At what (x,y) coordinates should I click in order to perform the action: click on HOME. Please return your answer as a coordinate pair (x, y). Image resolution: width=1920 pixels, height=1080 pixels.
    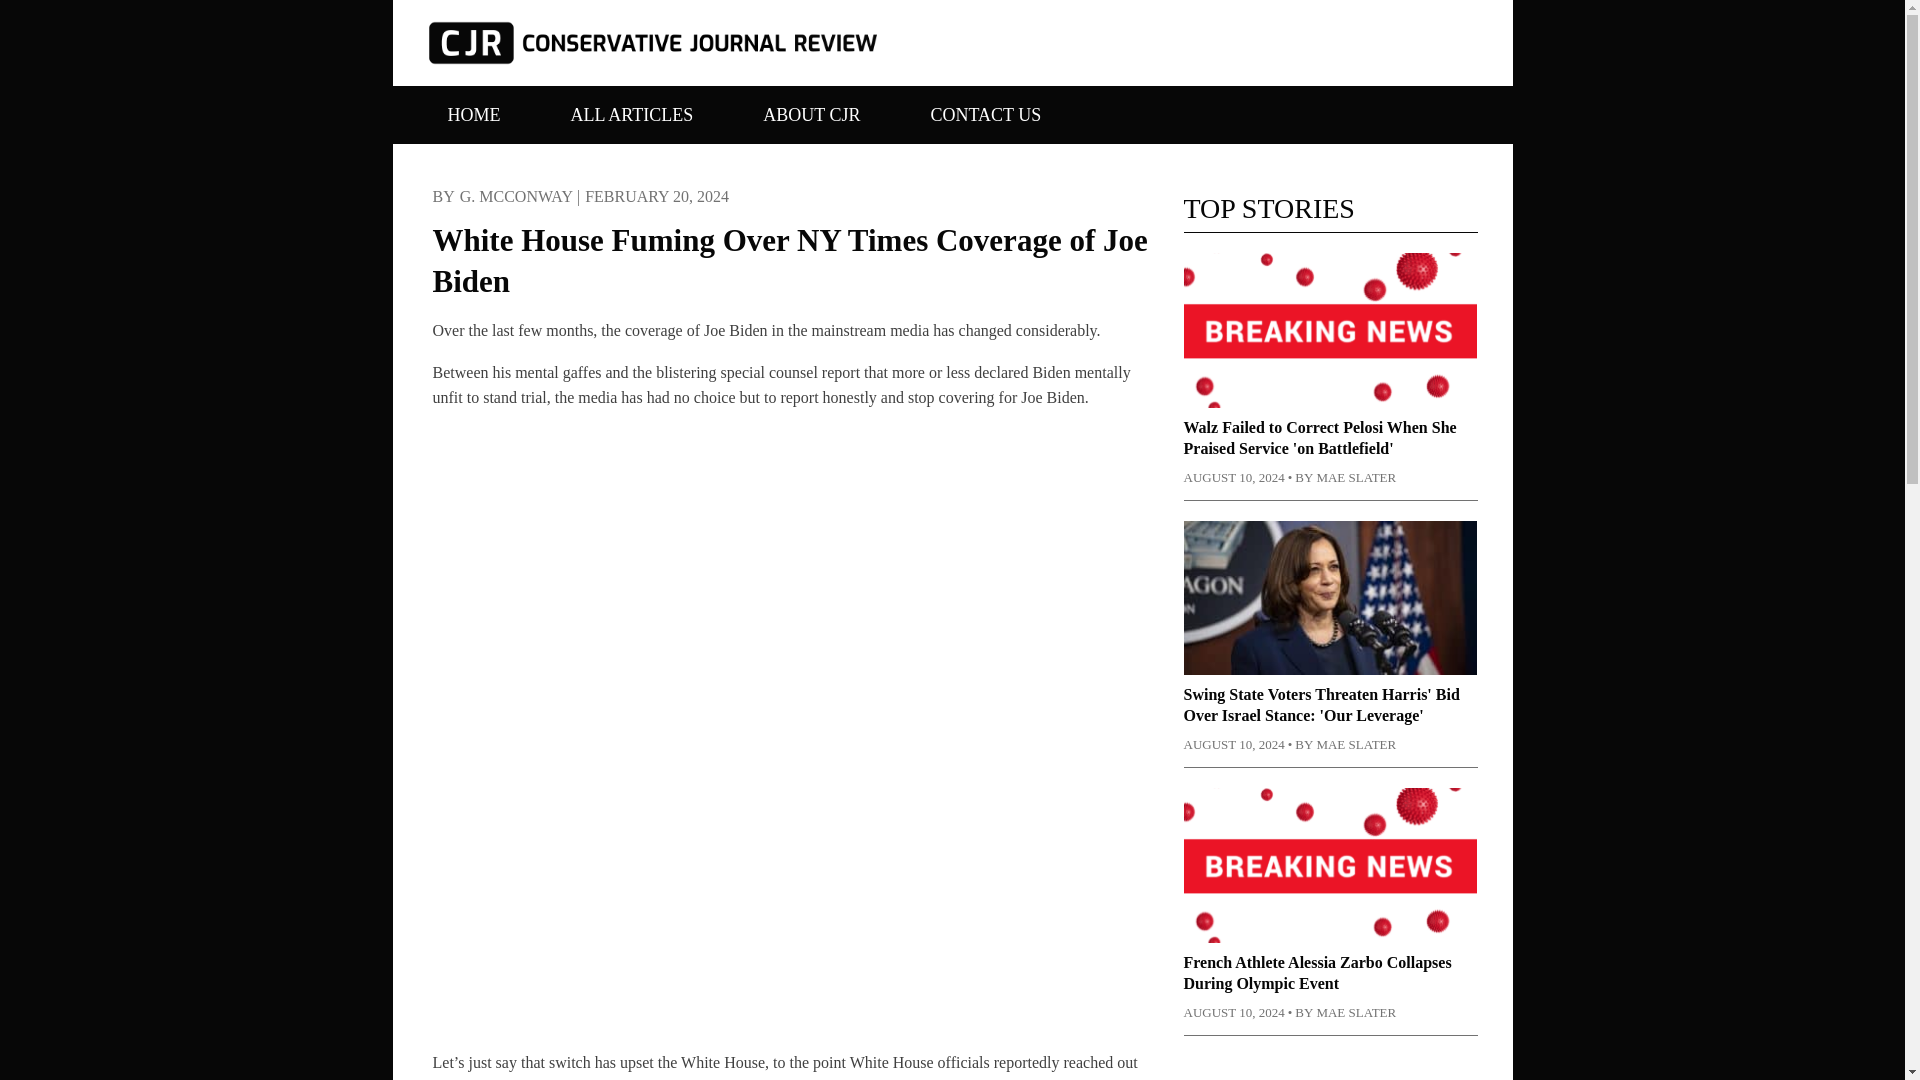
    Looking at the image, I should click on (472, 120).